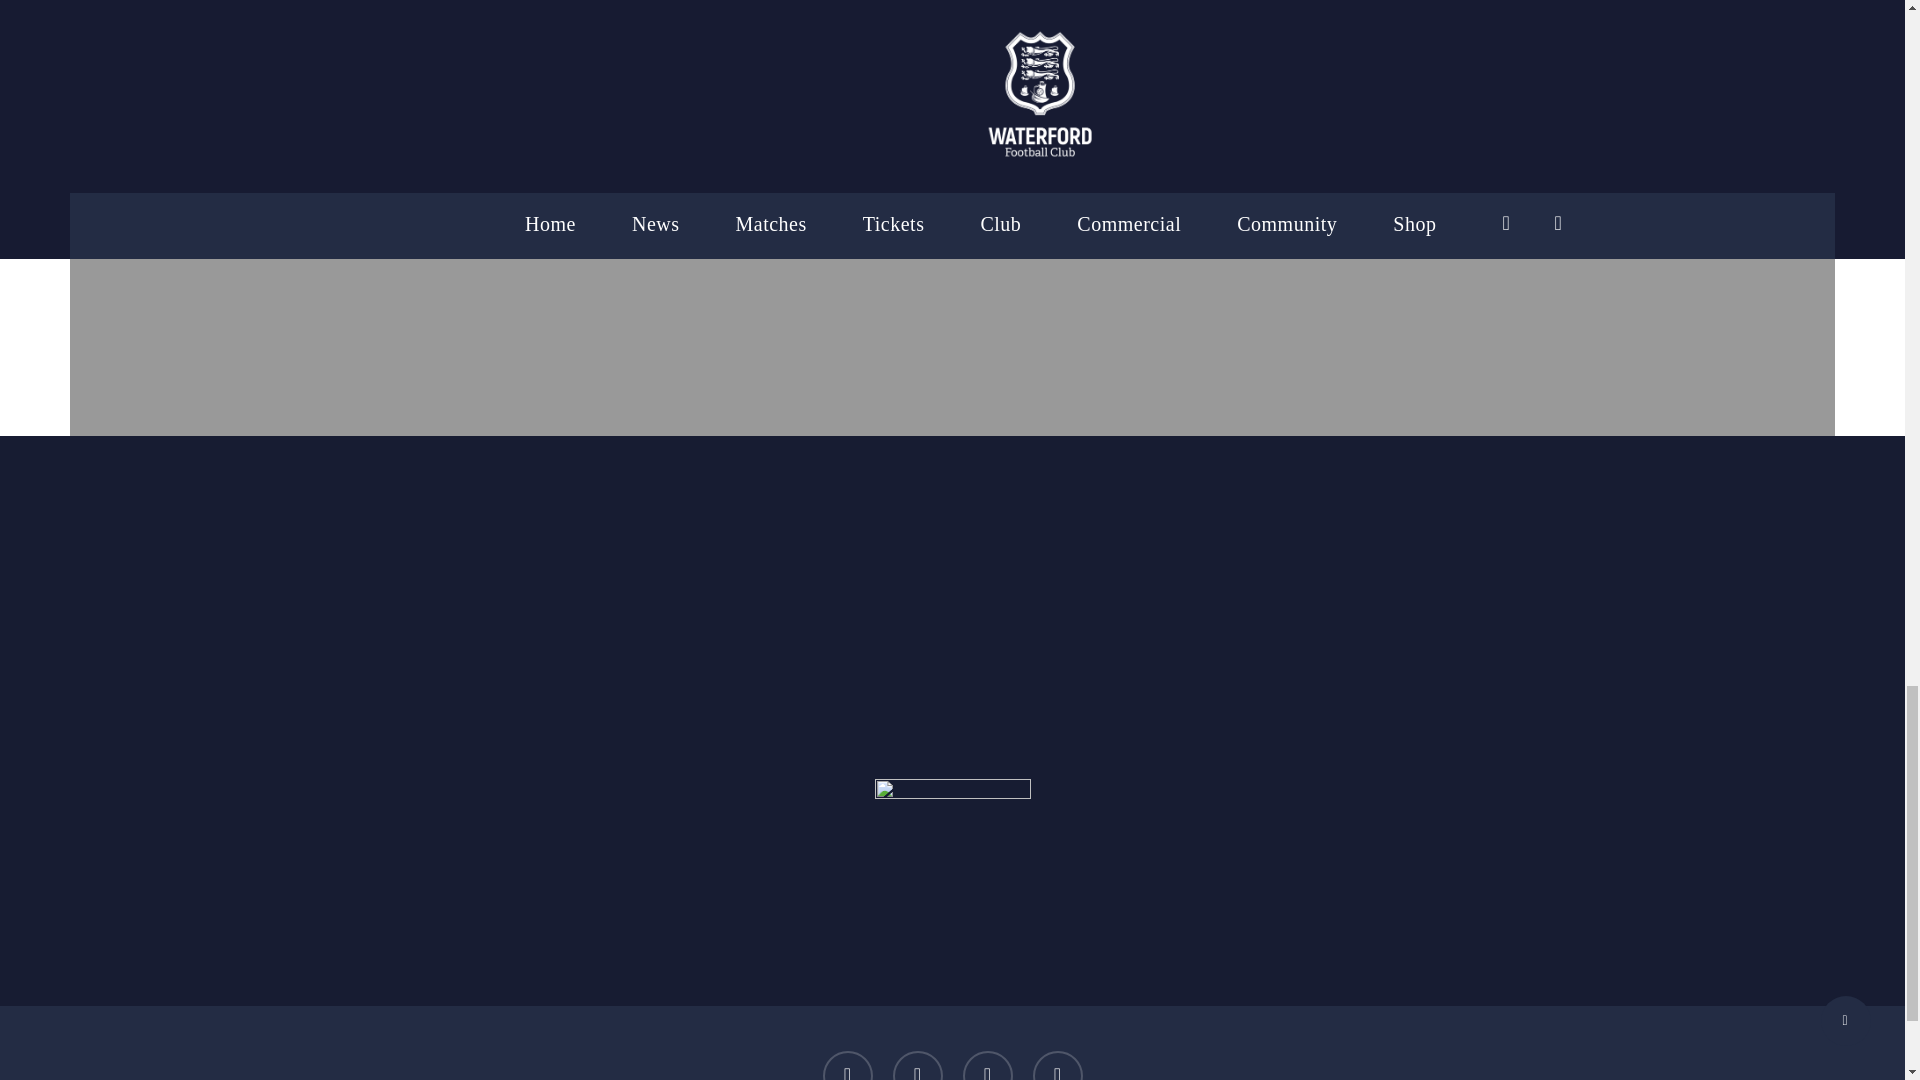 The width and height of the screenshot is (1920, 1080). I want to click on MATCH PREVIEW: Derry City v Waterford FC, so click(952, 132).